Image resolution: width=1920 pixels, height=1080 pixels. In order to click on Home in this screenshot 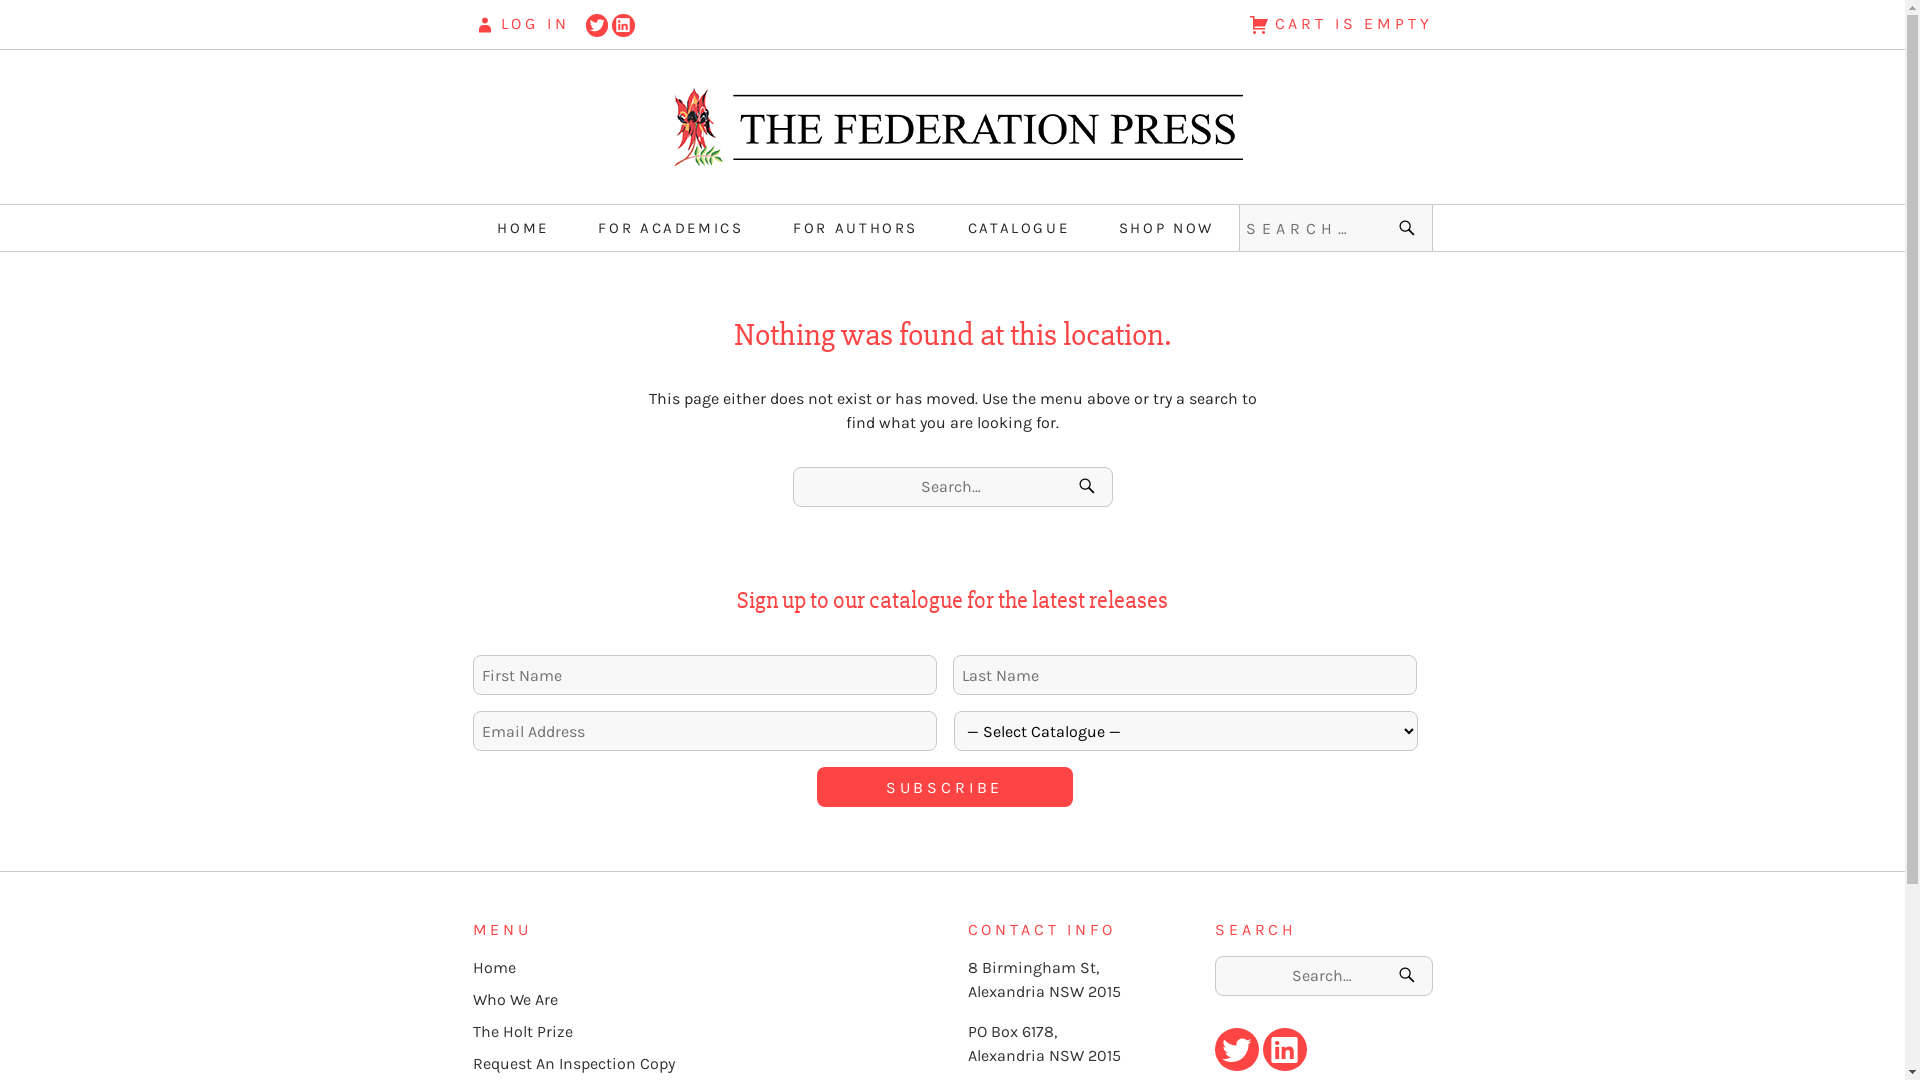, I will do `click(494, 968)`.